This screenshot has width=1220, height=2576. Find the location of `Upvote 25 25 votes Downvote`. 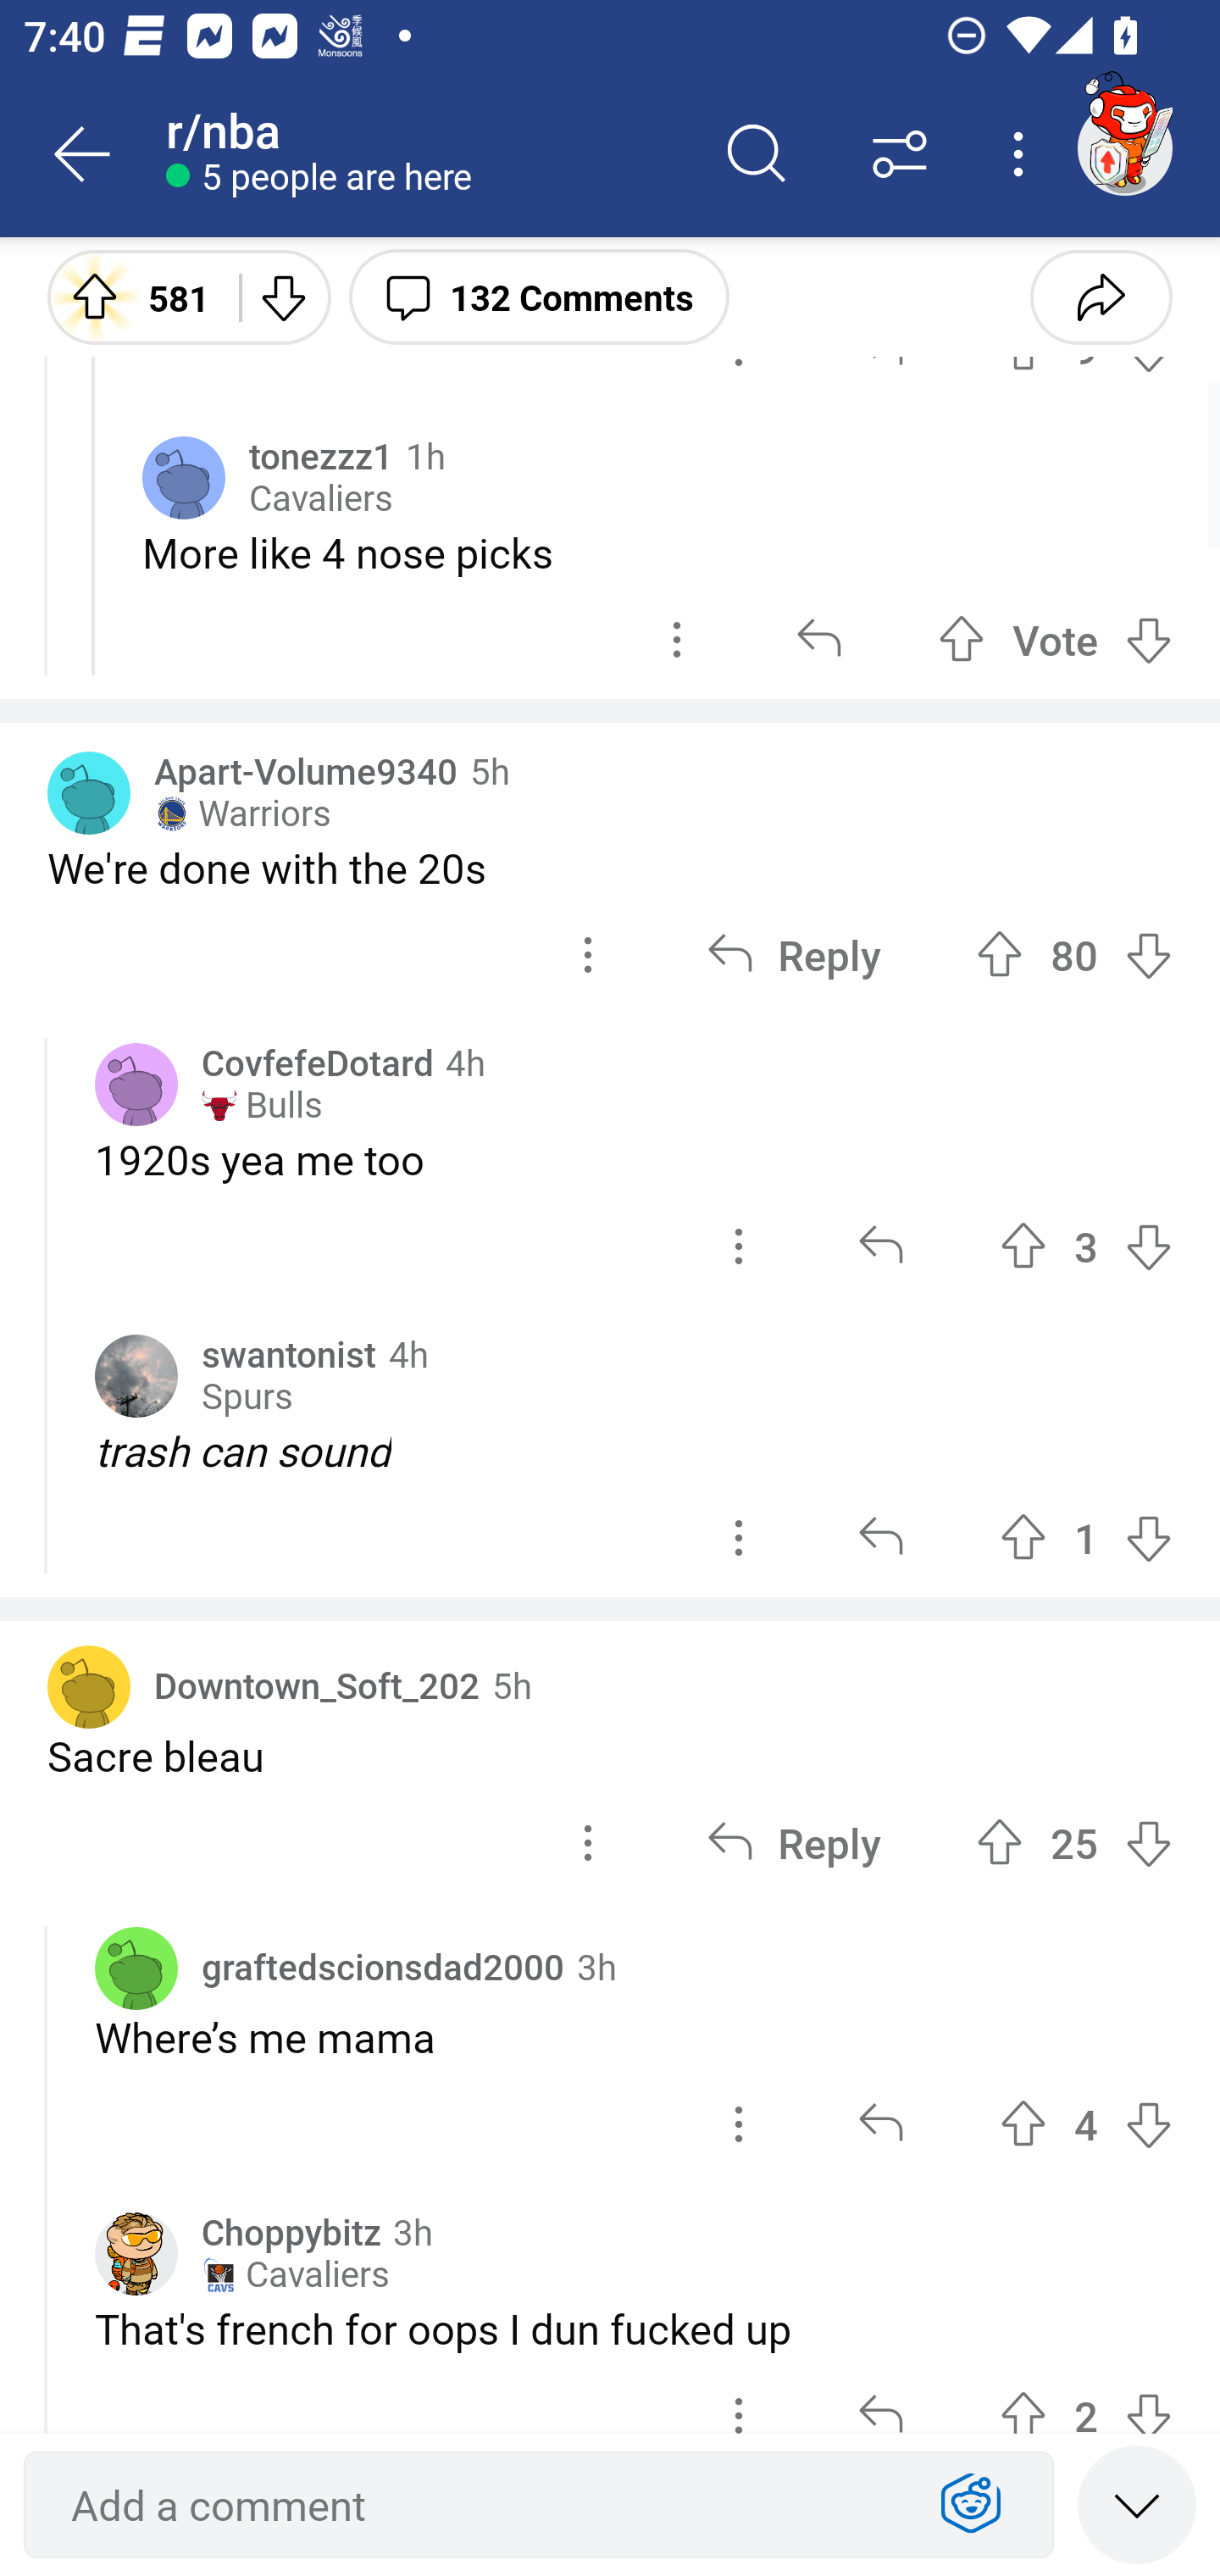

Upvote 25 25 votes Downvote is located at coordinates (1074, 1841).